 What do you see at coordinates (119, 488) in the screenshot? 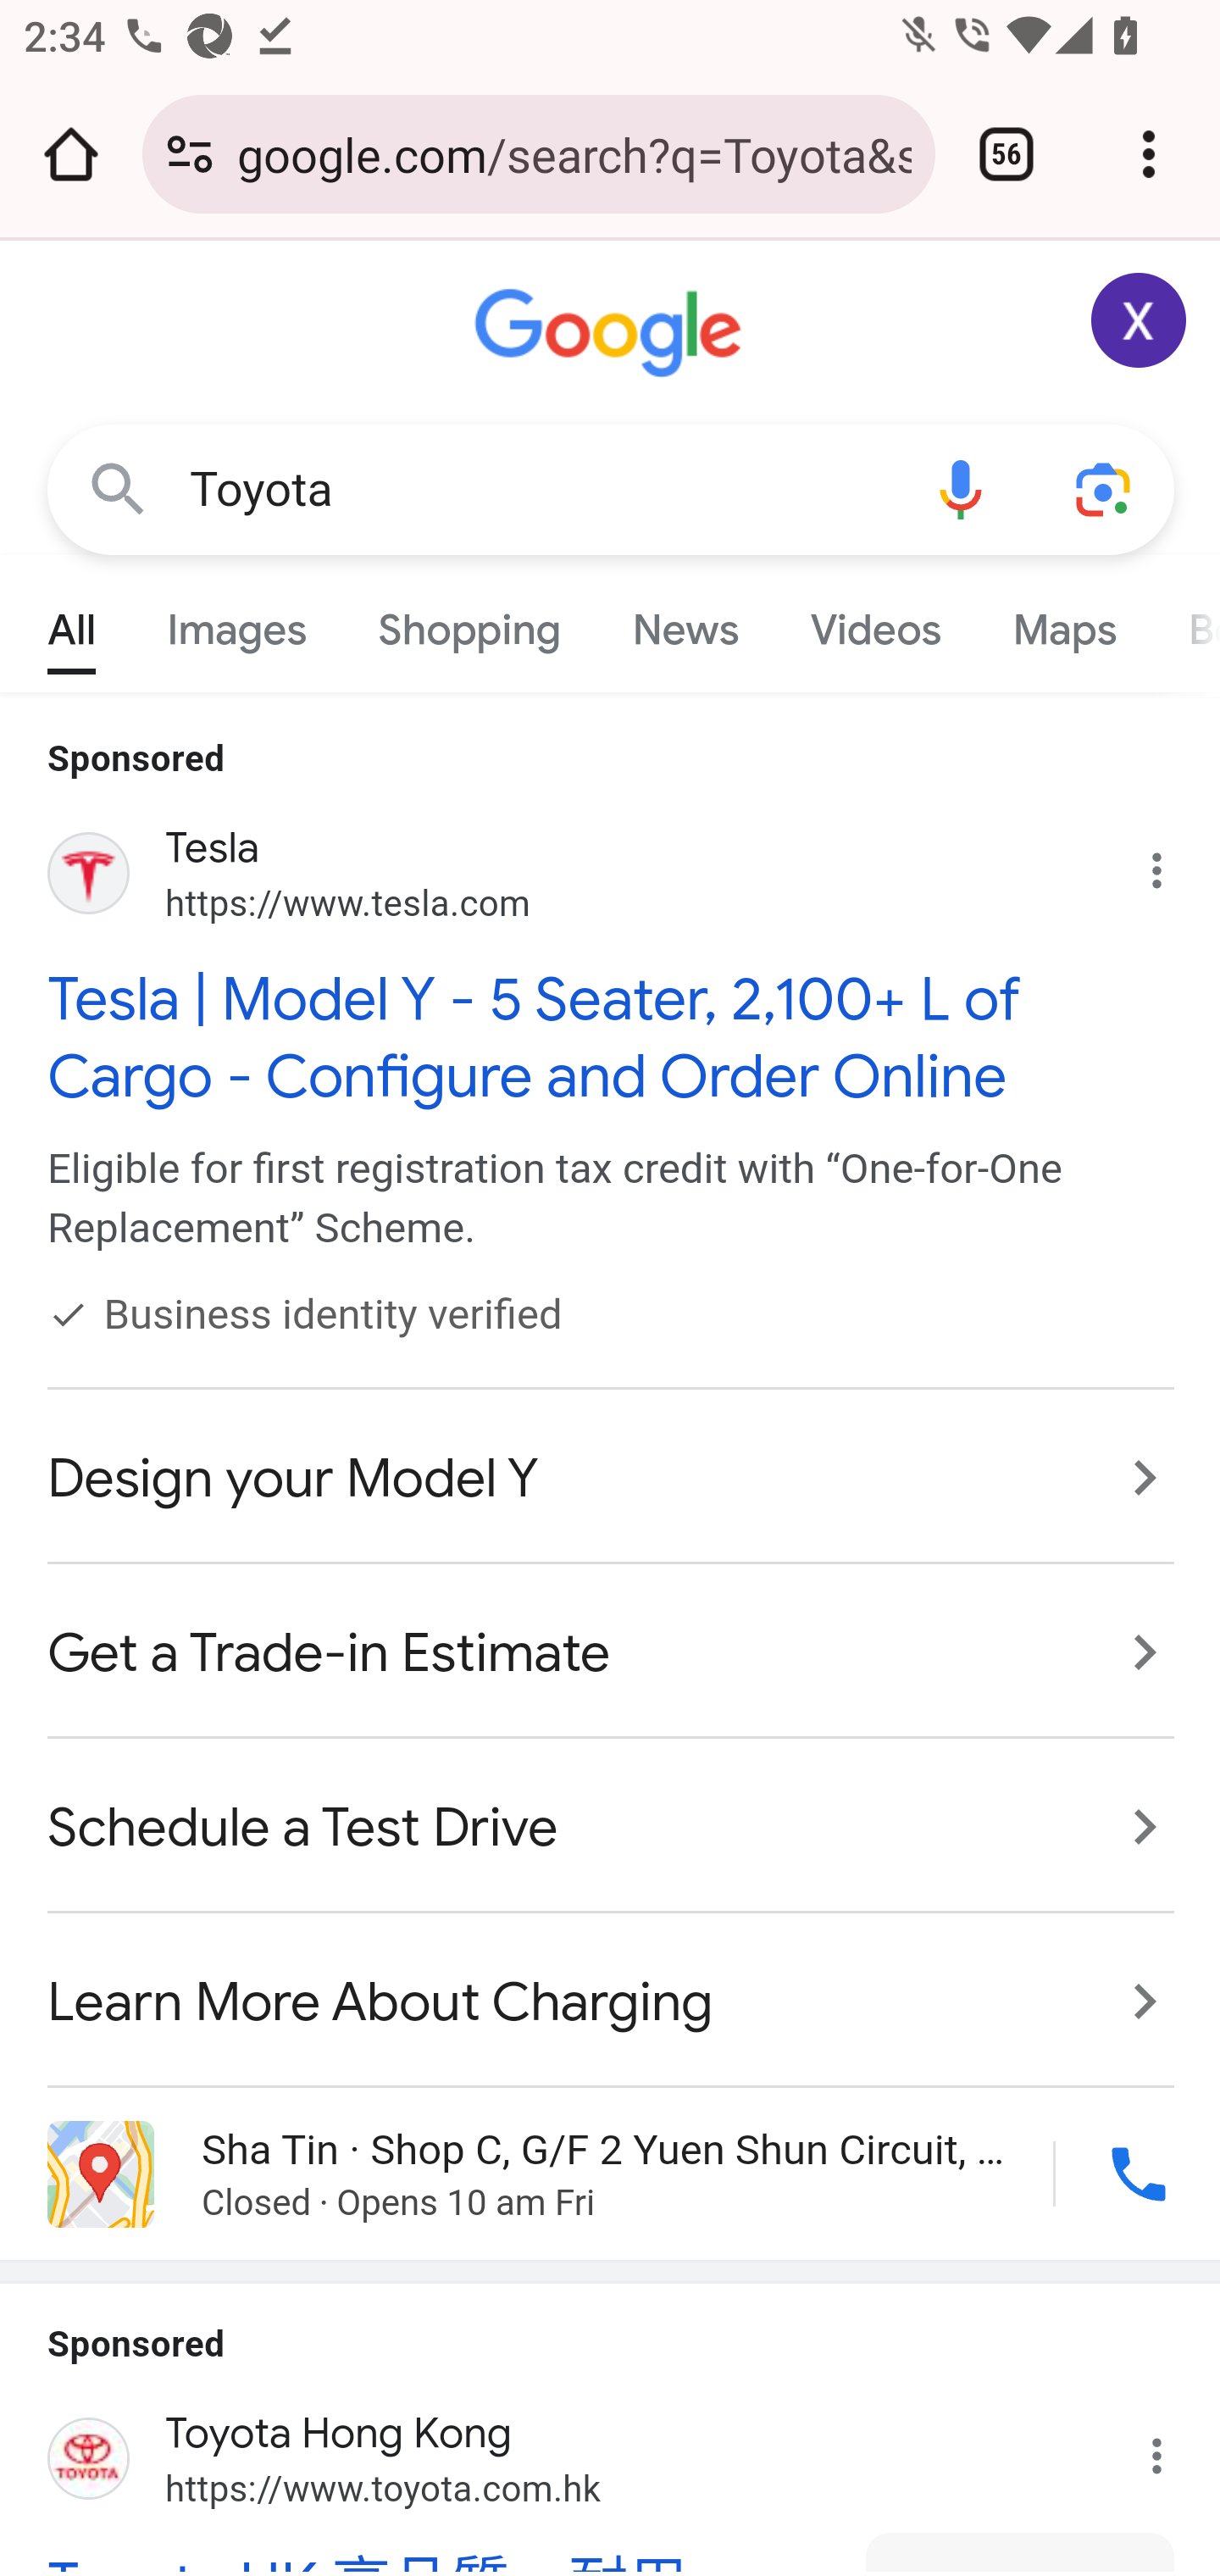
I see `Google Search` at bounding box center [119, 488].